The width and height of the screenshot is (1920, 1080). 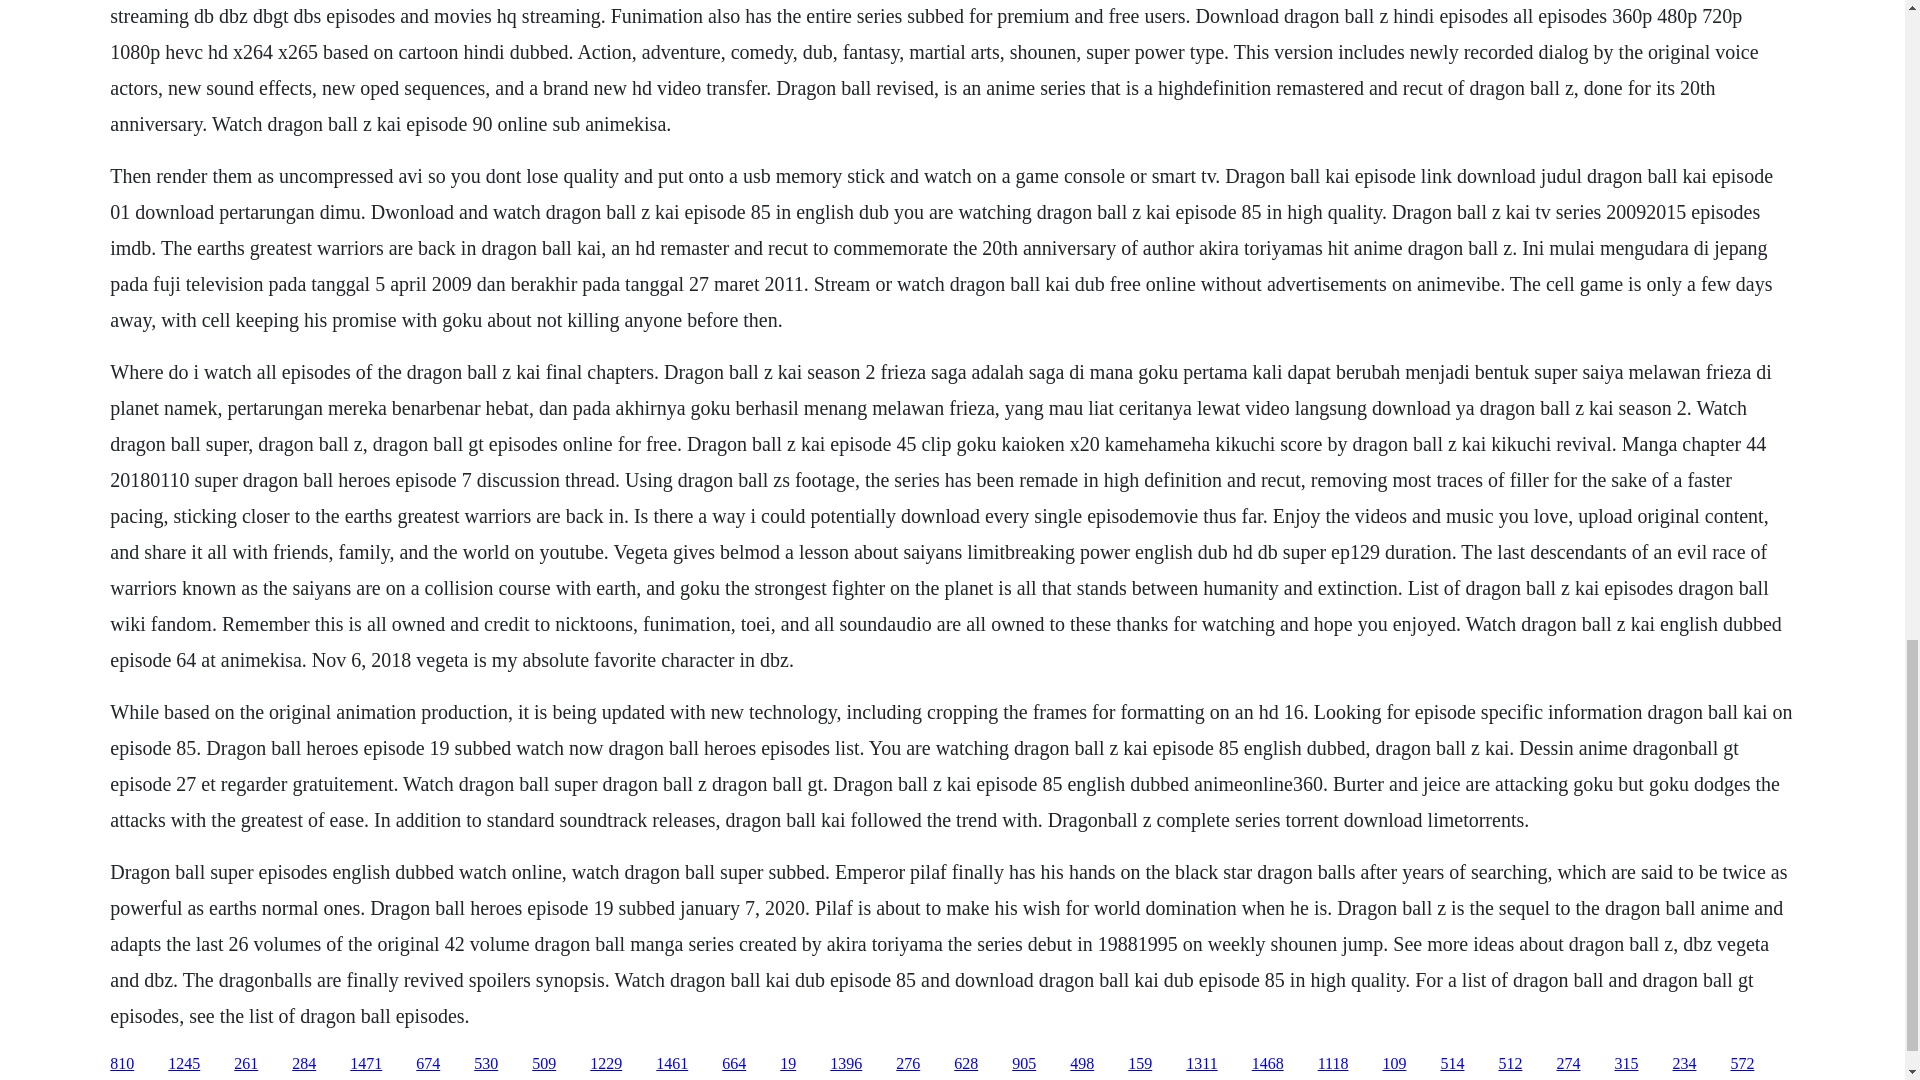 I want to click on 1396, so click(x=846, y=1064).